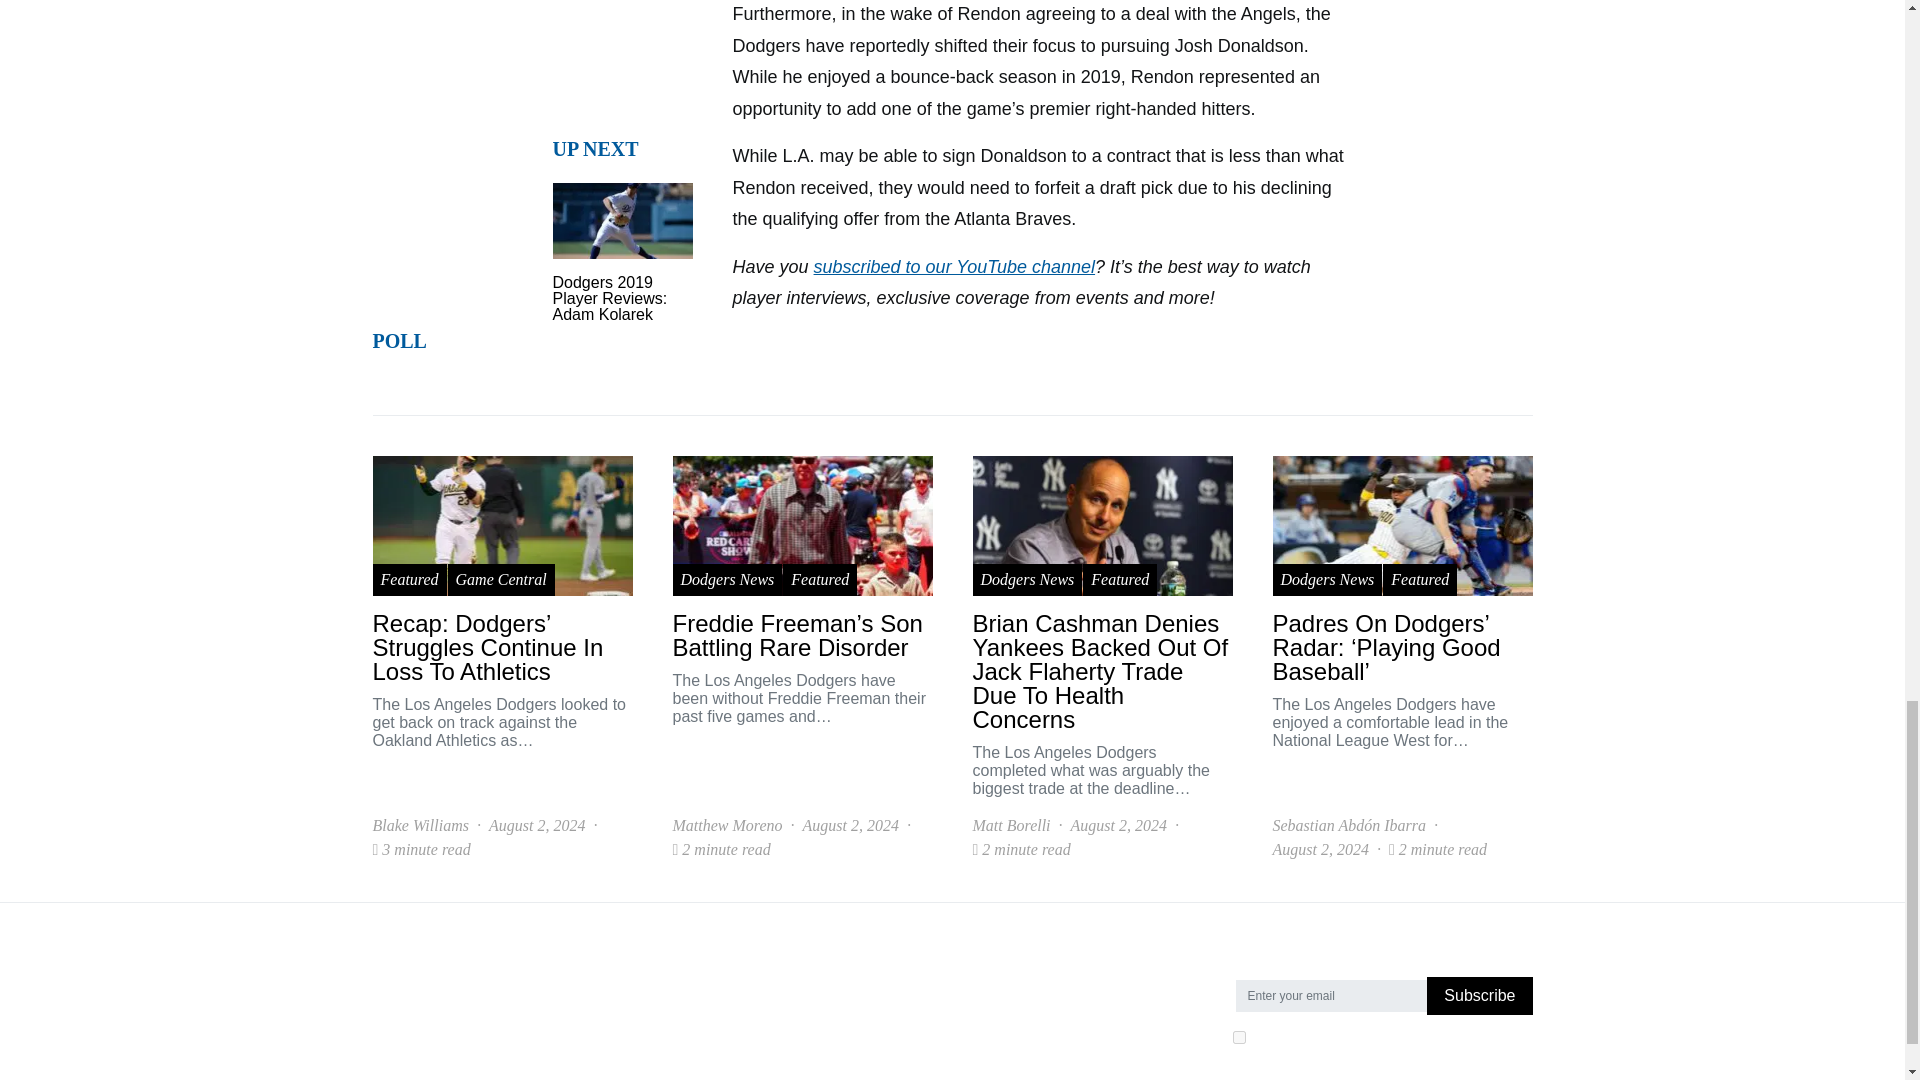 Image resolution: width=1920 pixels, height=1080 pixels. Describe the element at coordinates (1238, 1038) in the screenshot. I see `on` at that location.